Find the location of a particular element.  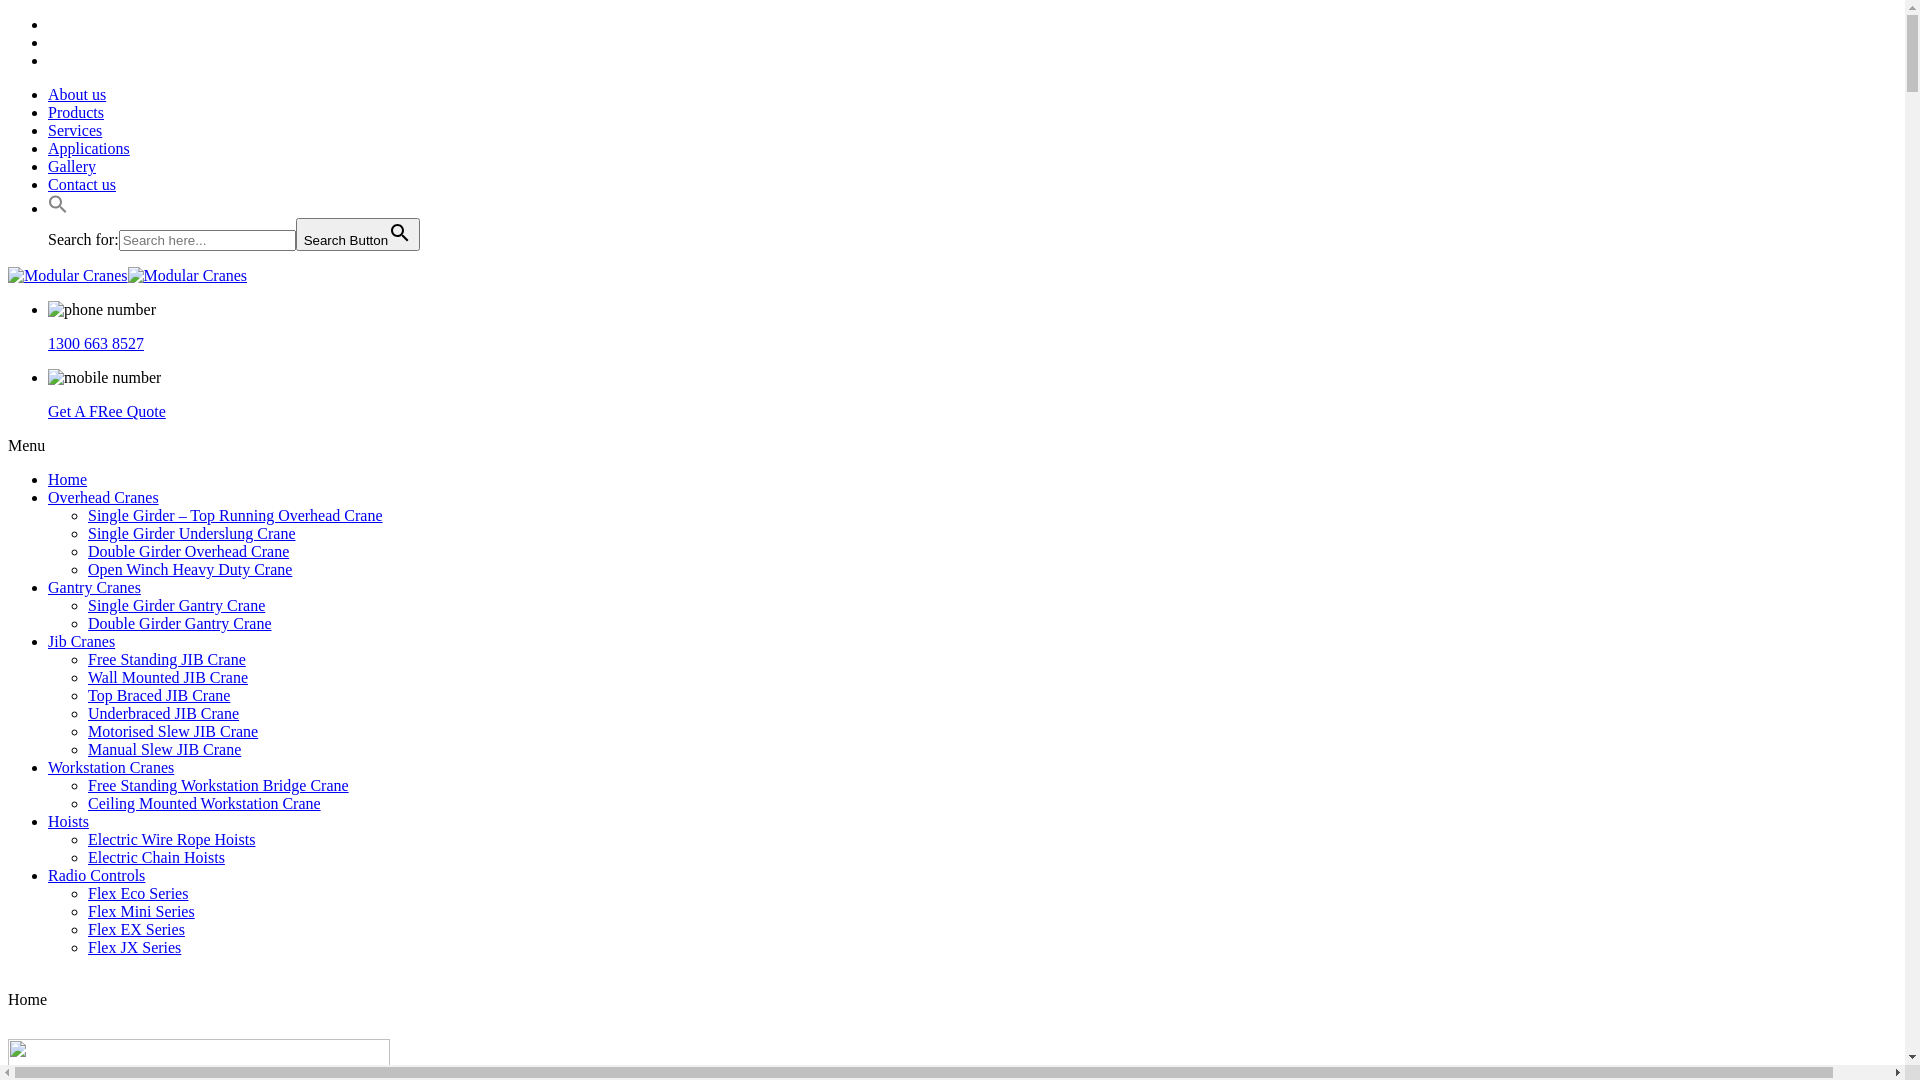

Applications is located at coordinates (89, 148).